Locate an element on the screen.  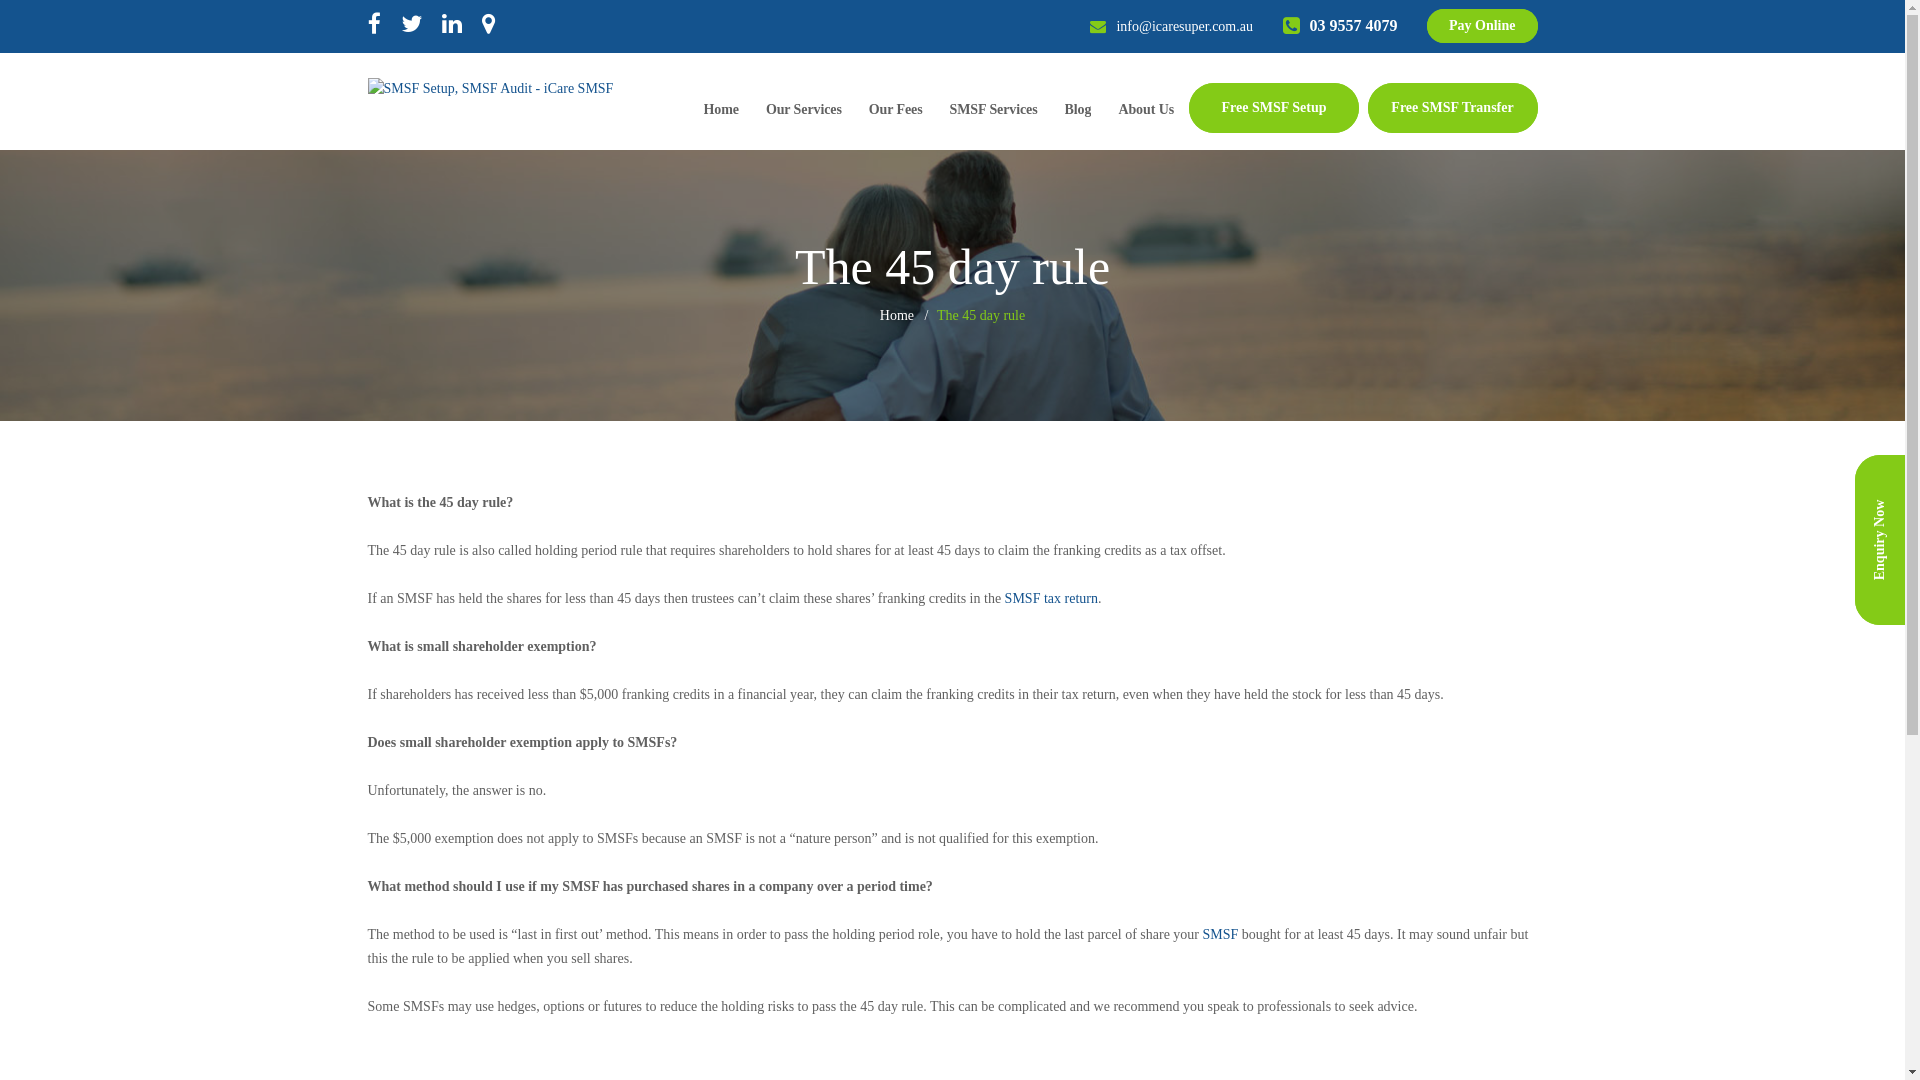
Free SMSF Setup is located at coordinates (1274, 108).